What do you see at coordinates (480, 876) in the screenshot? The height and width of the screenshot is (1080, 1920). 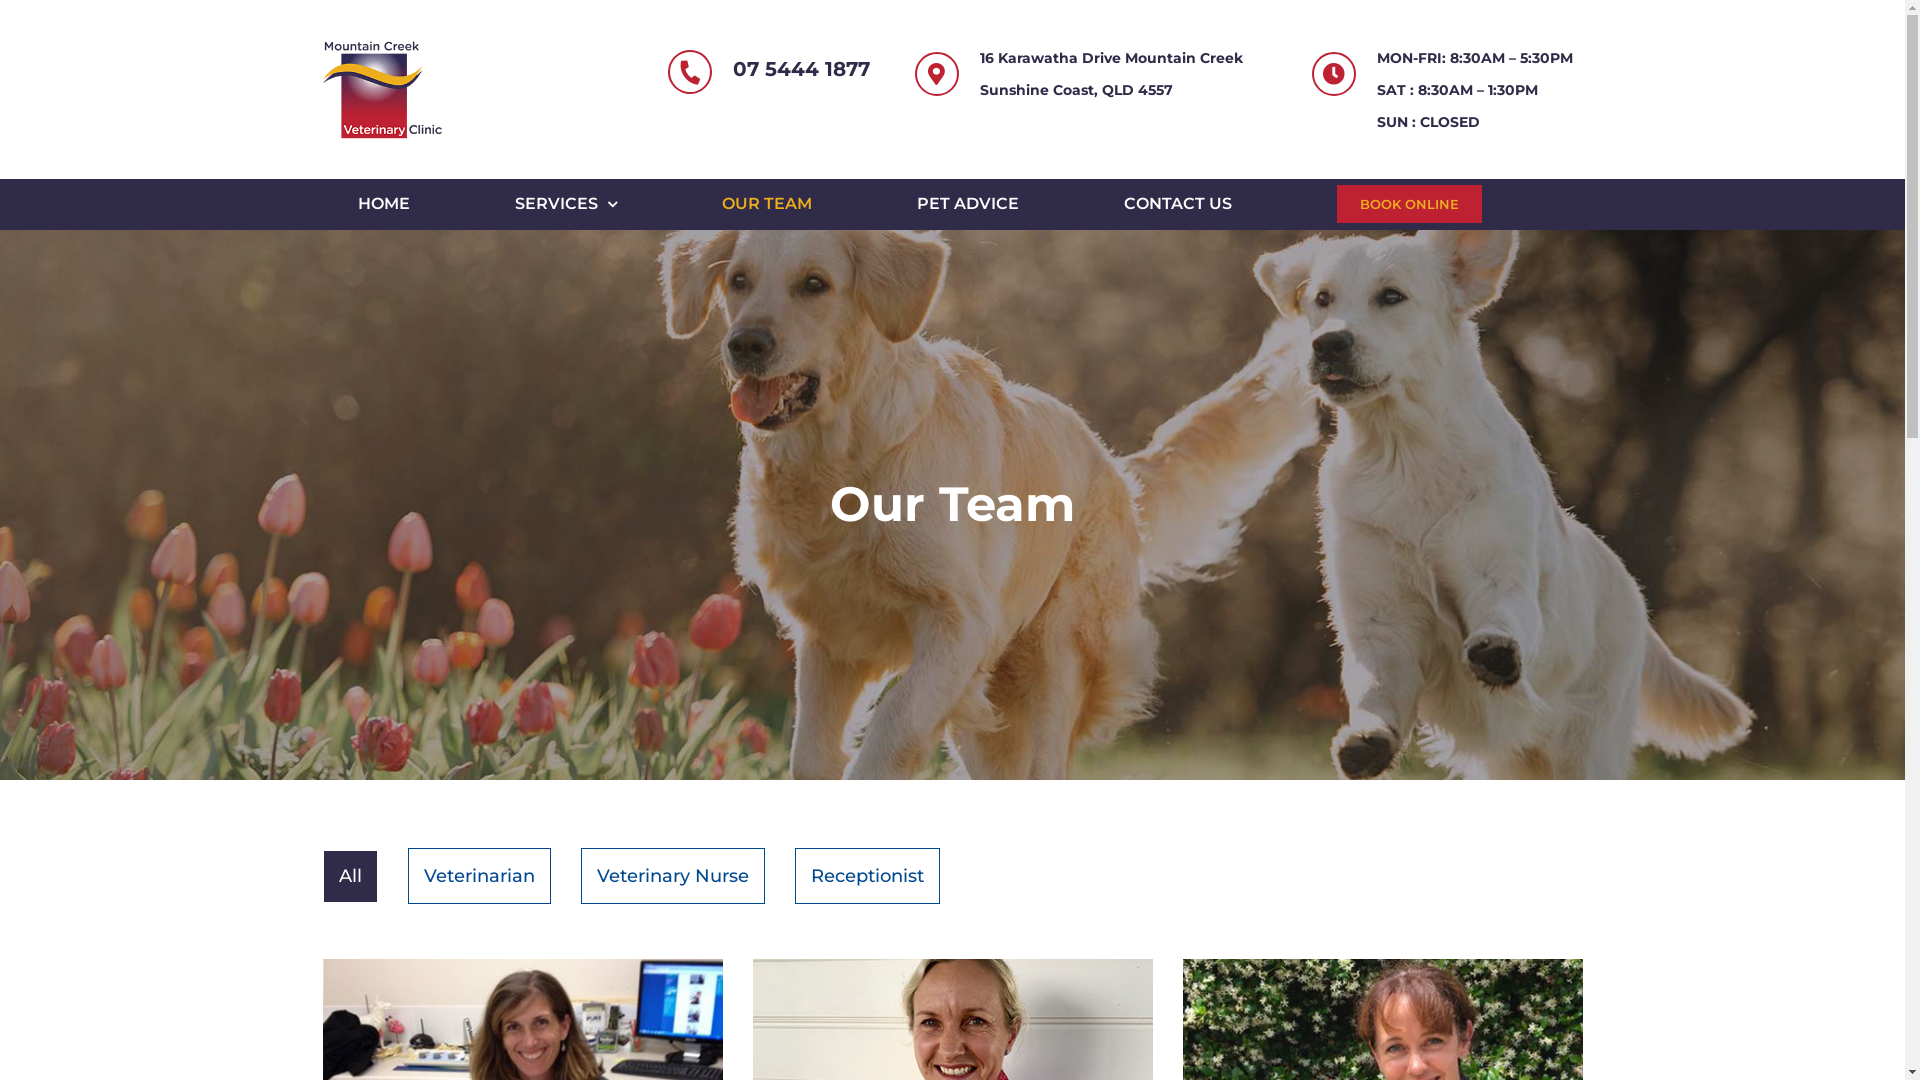 I see `Veterinarian` at bounding box center [480, 876].